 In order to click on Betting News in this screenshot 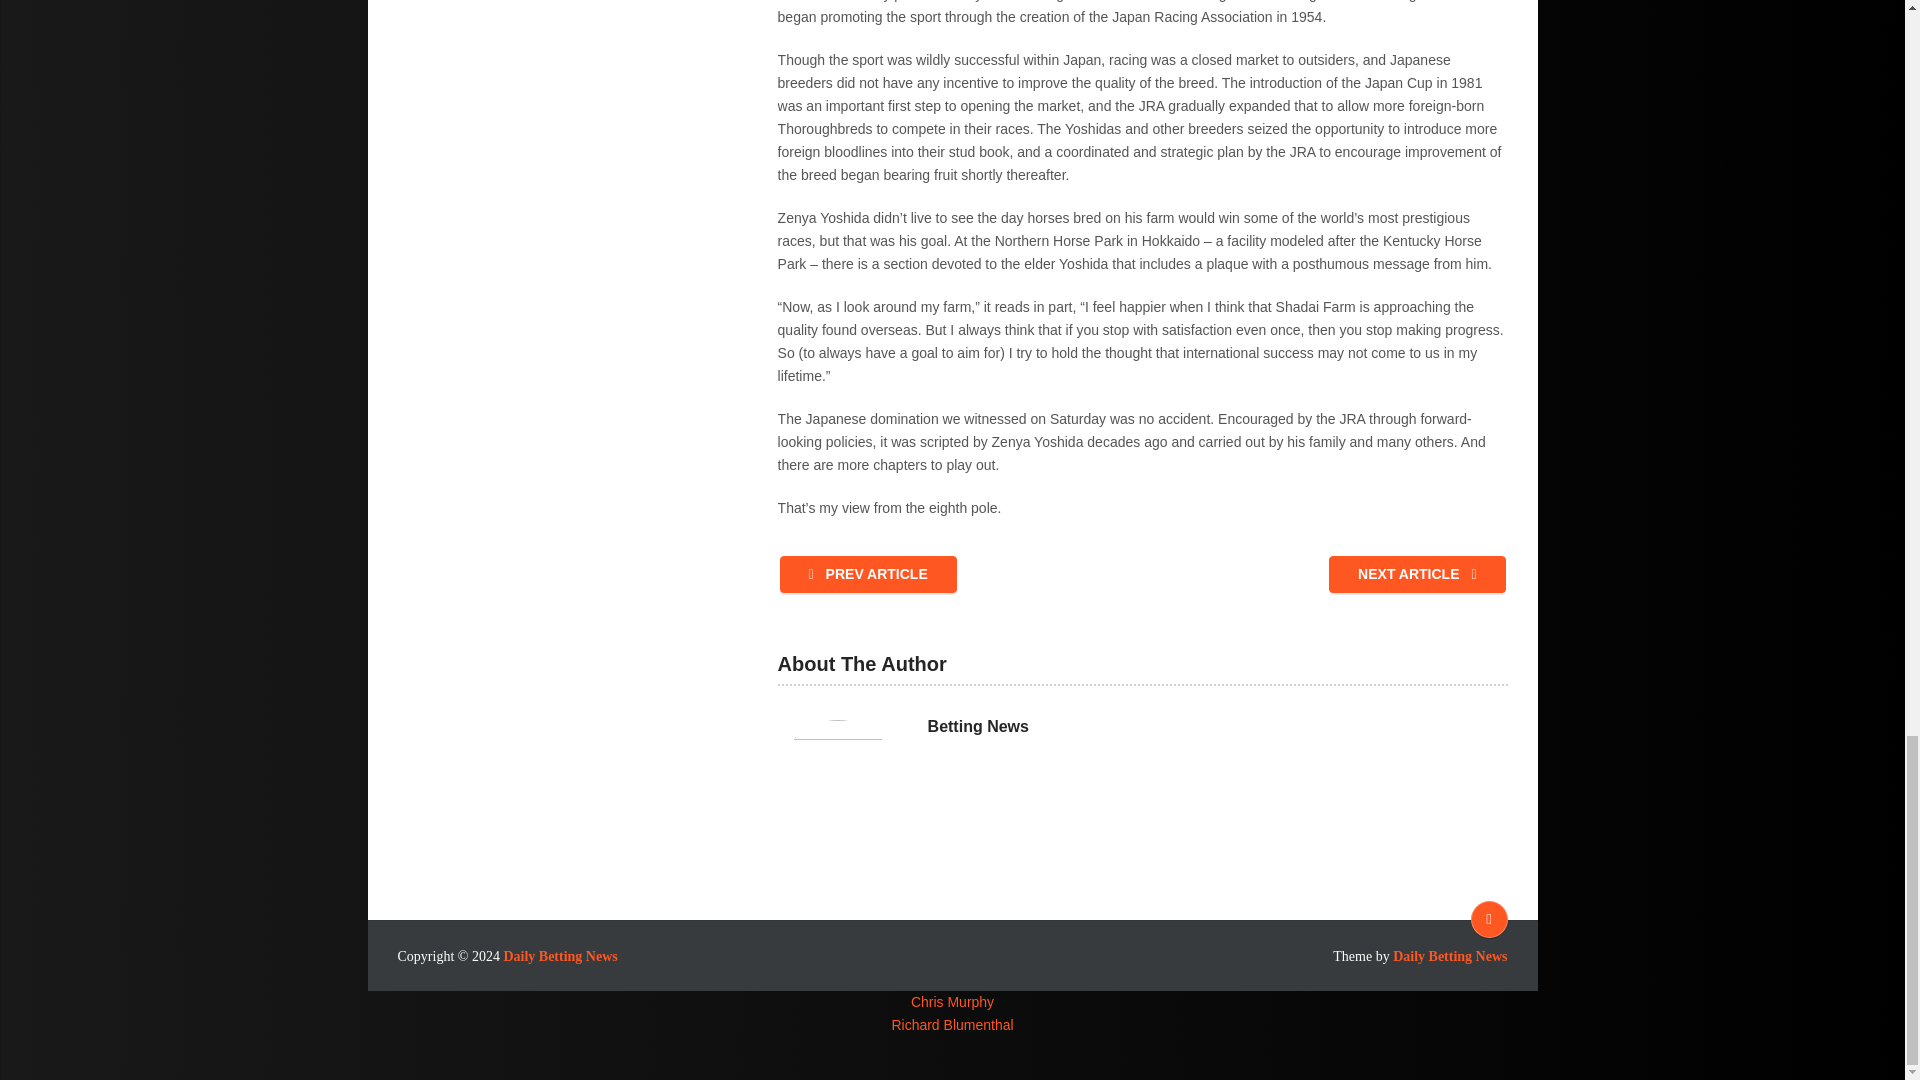, I will do `click(978, 726)`.